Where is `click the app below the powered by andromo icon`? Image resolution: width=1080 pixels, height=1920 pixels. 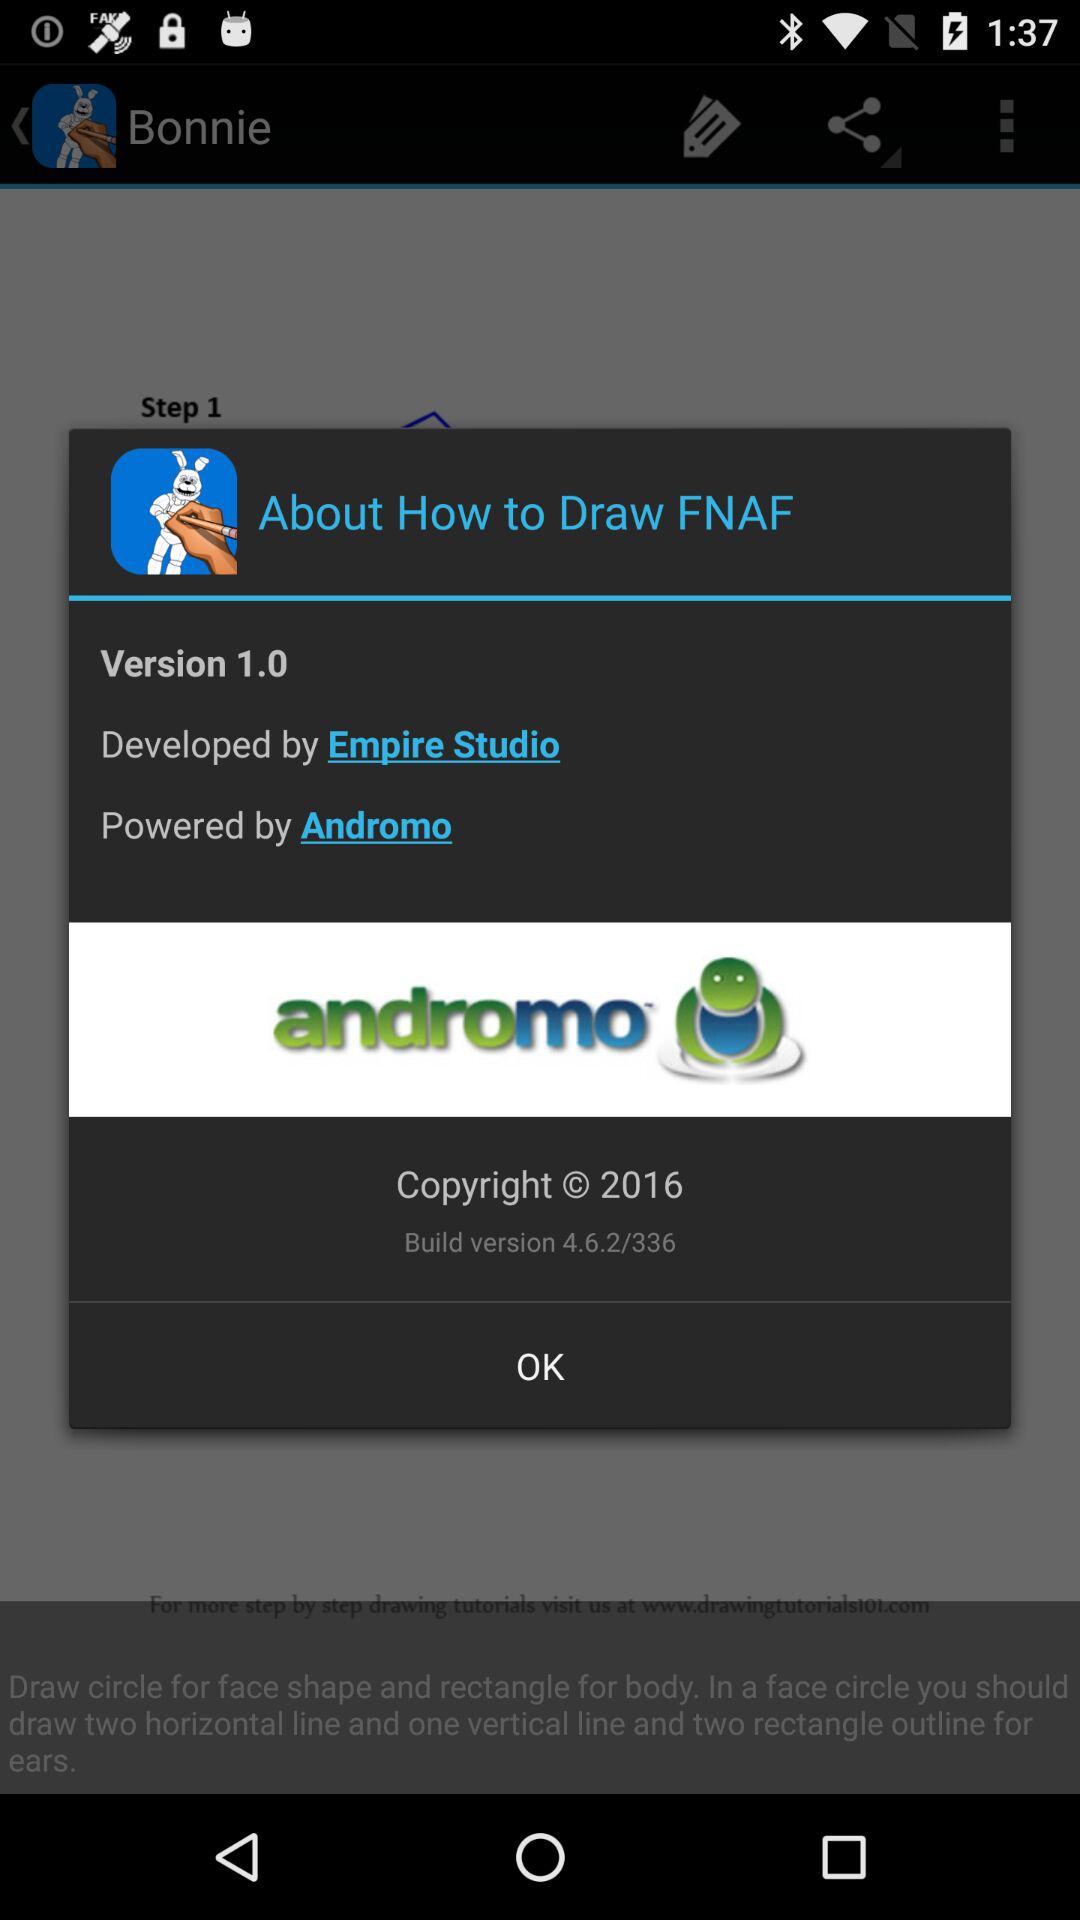
click the app below the powered by andromo icon is located at coordinates (539, 1019).